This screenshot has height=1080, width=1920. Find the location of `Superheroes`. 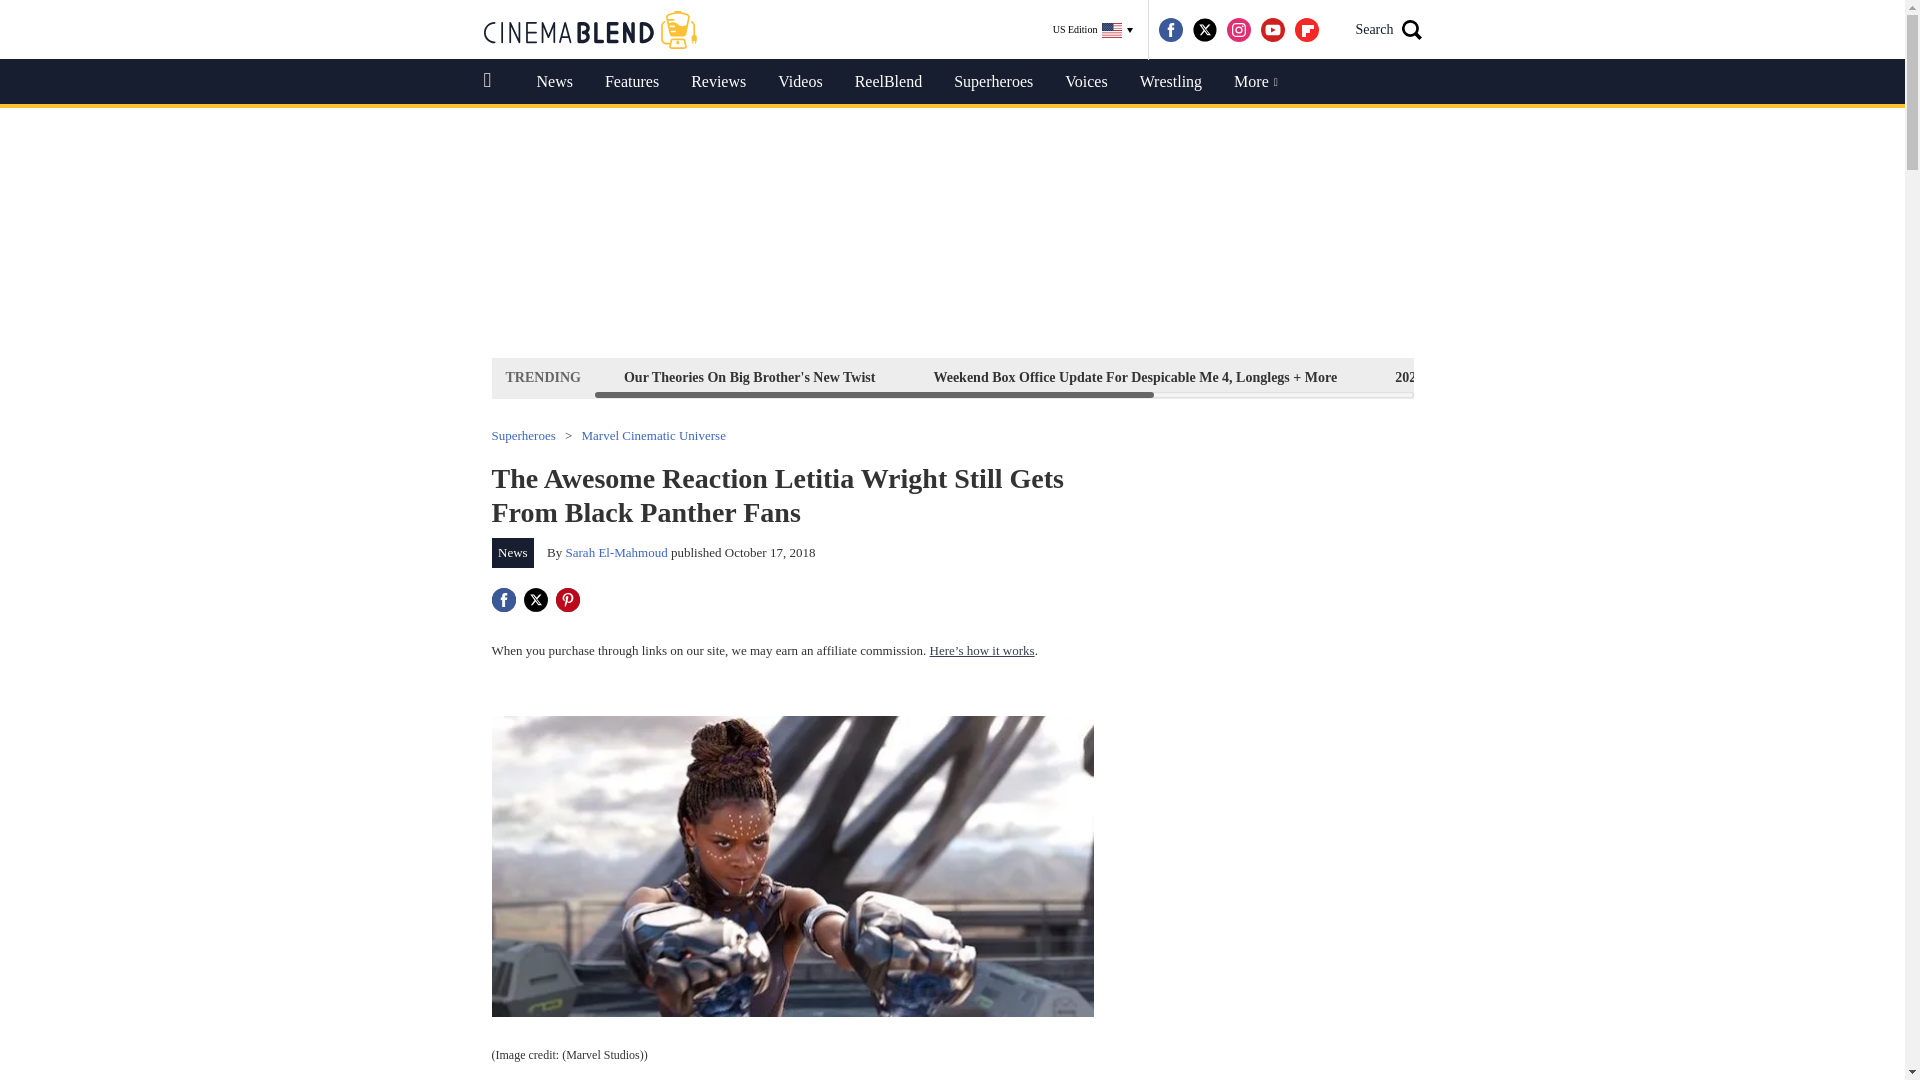

Superheroes is located at coordinates (524, 434).